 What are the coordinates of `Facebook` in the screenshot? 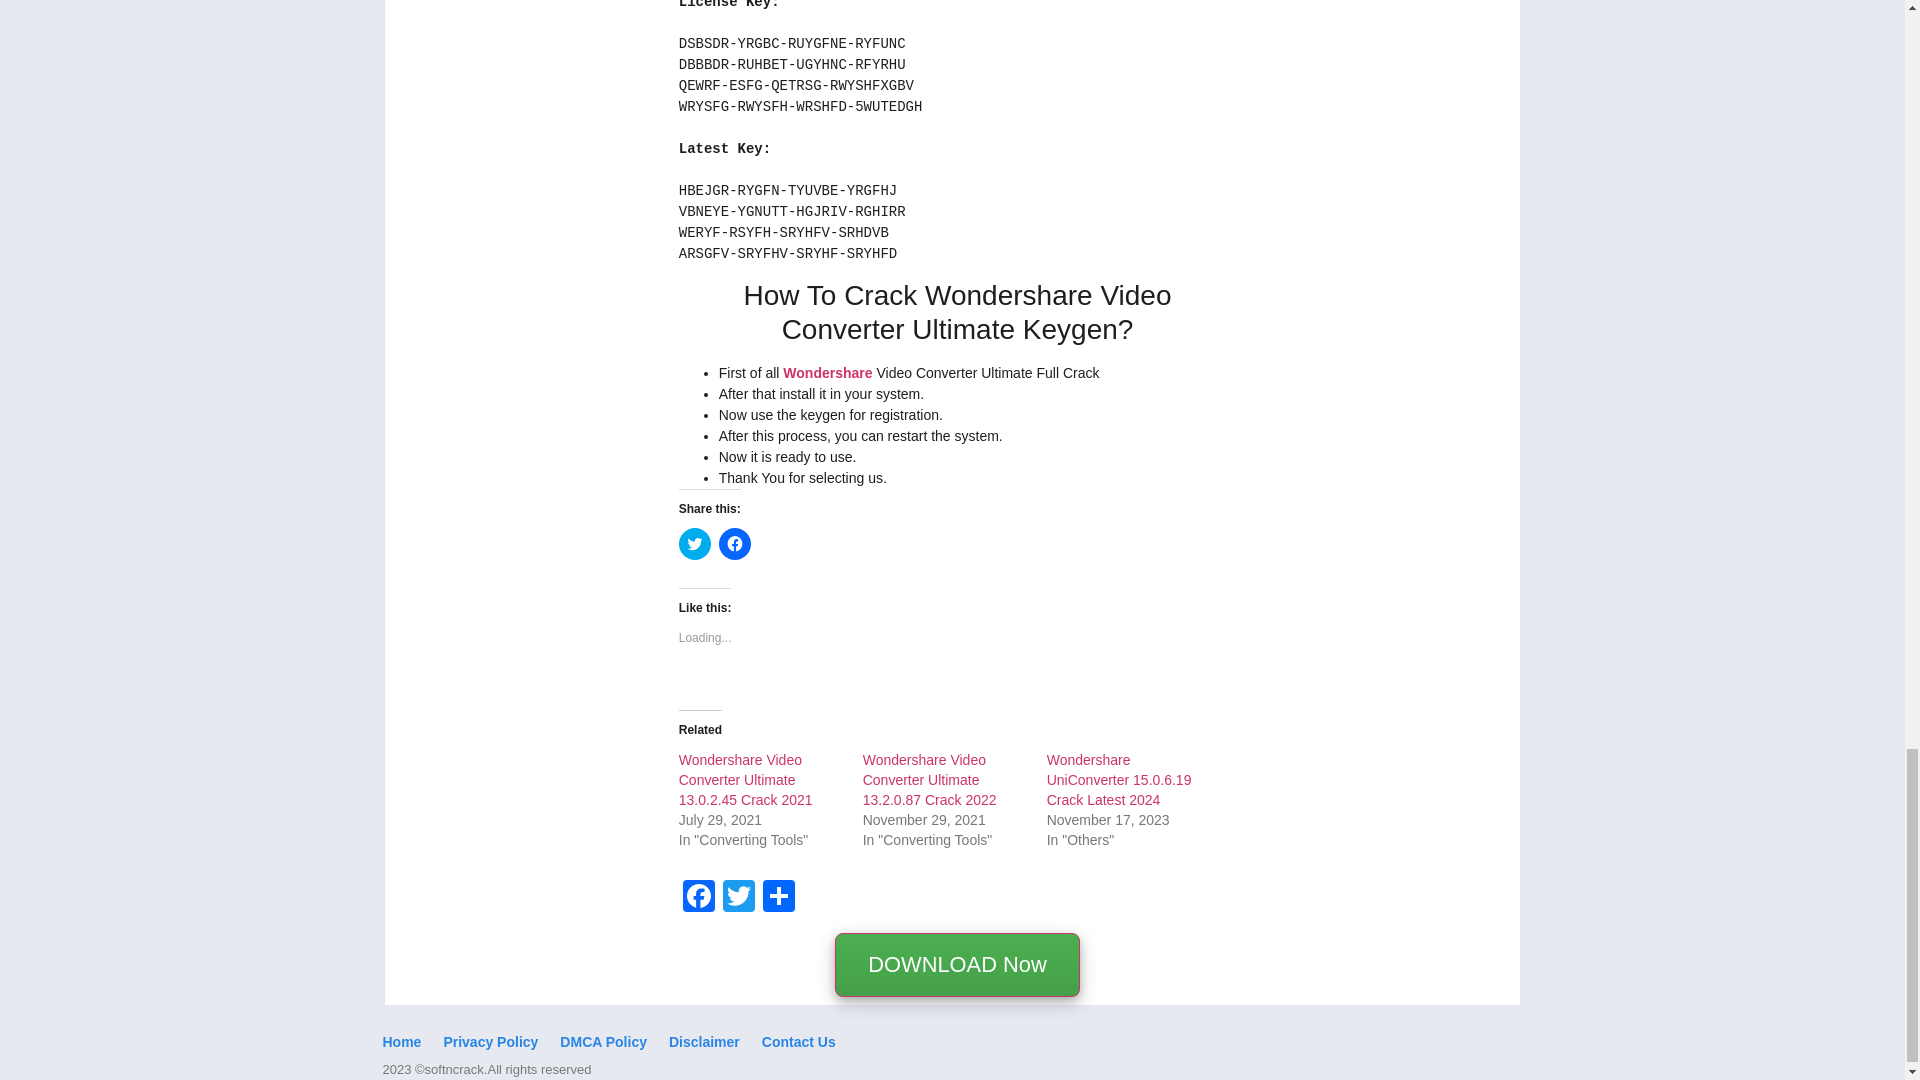 It's located at (698, 898).